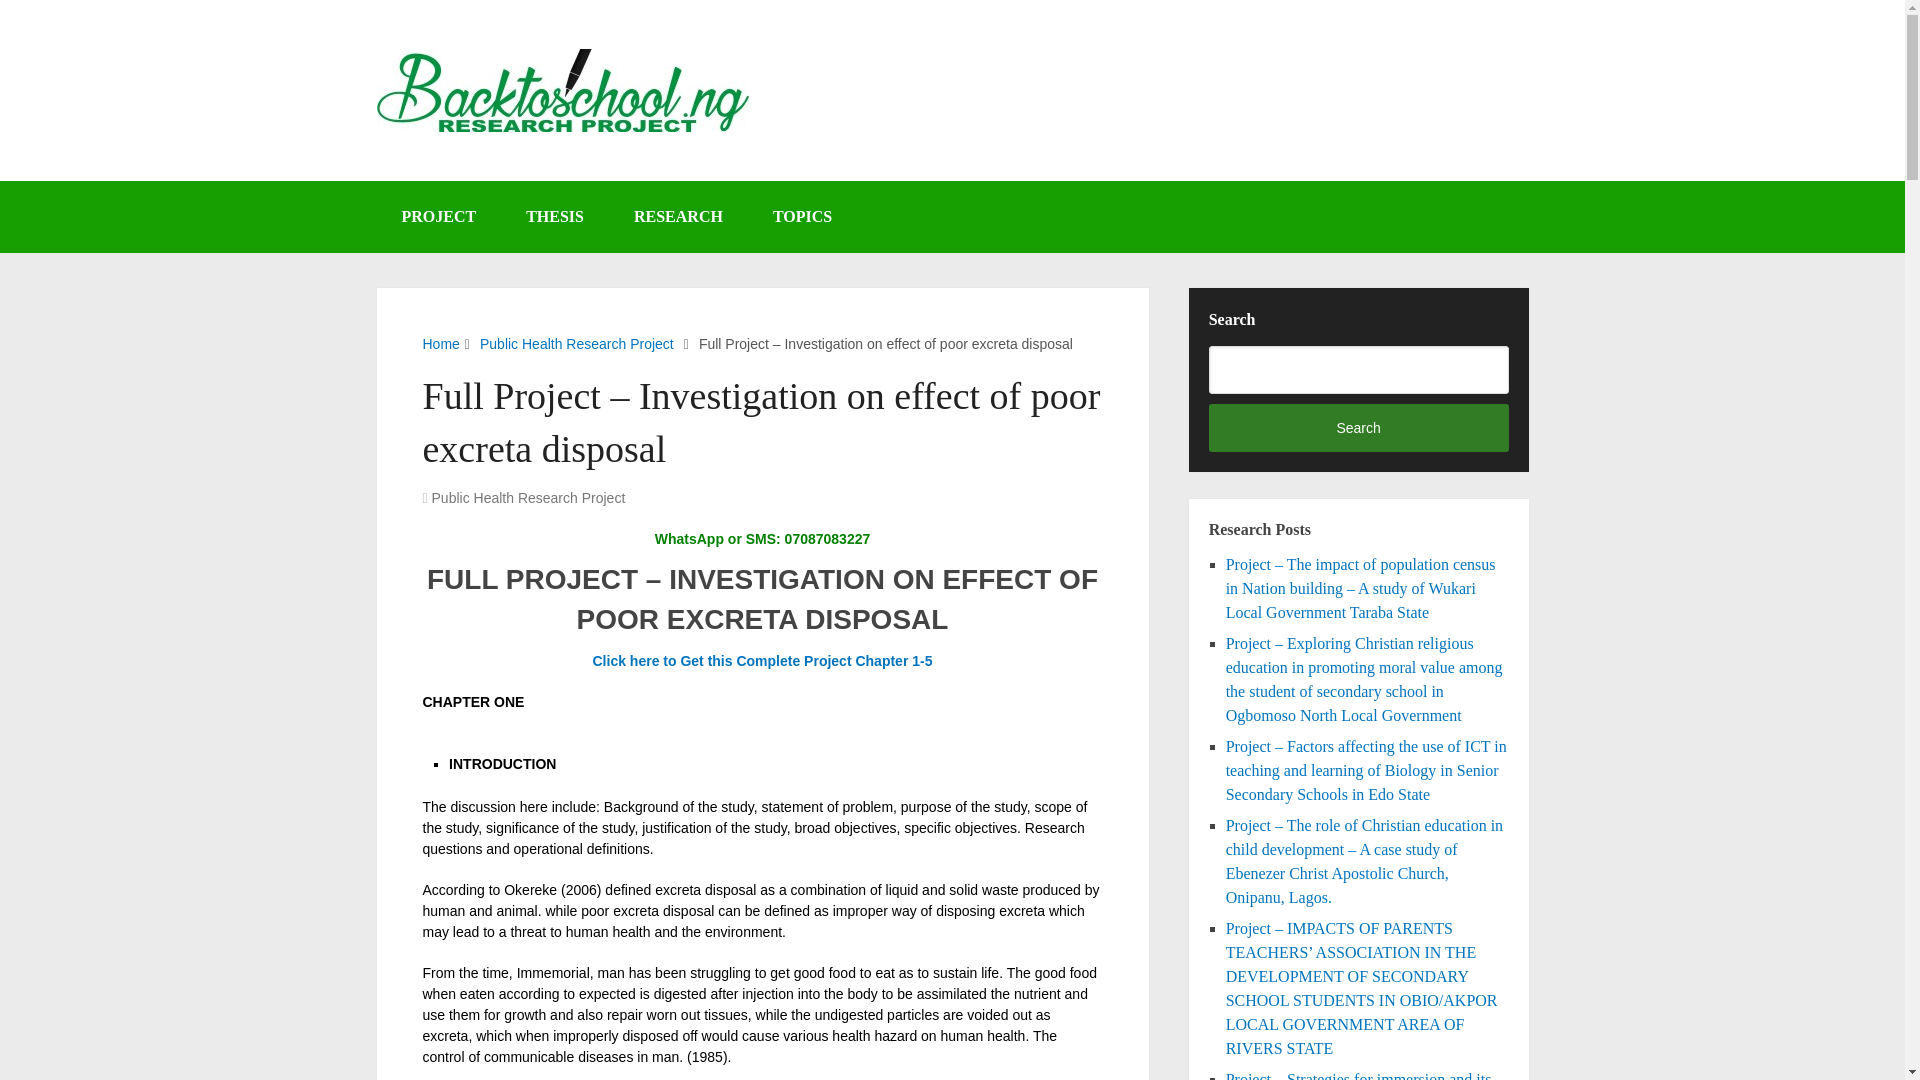 The image size is (1920, 1080). I want to click on Public Health Research Project, so click(576, 344).